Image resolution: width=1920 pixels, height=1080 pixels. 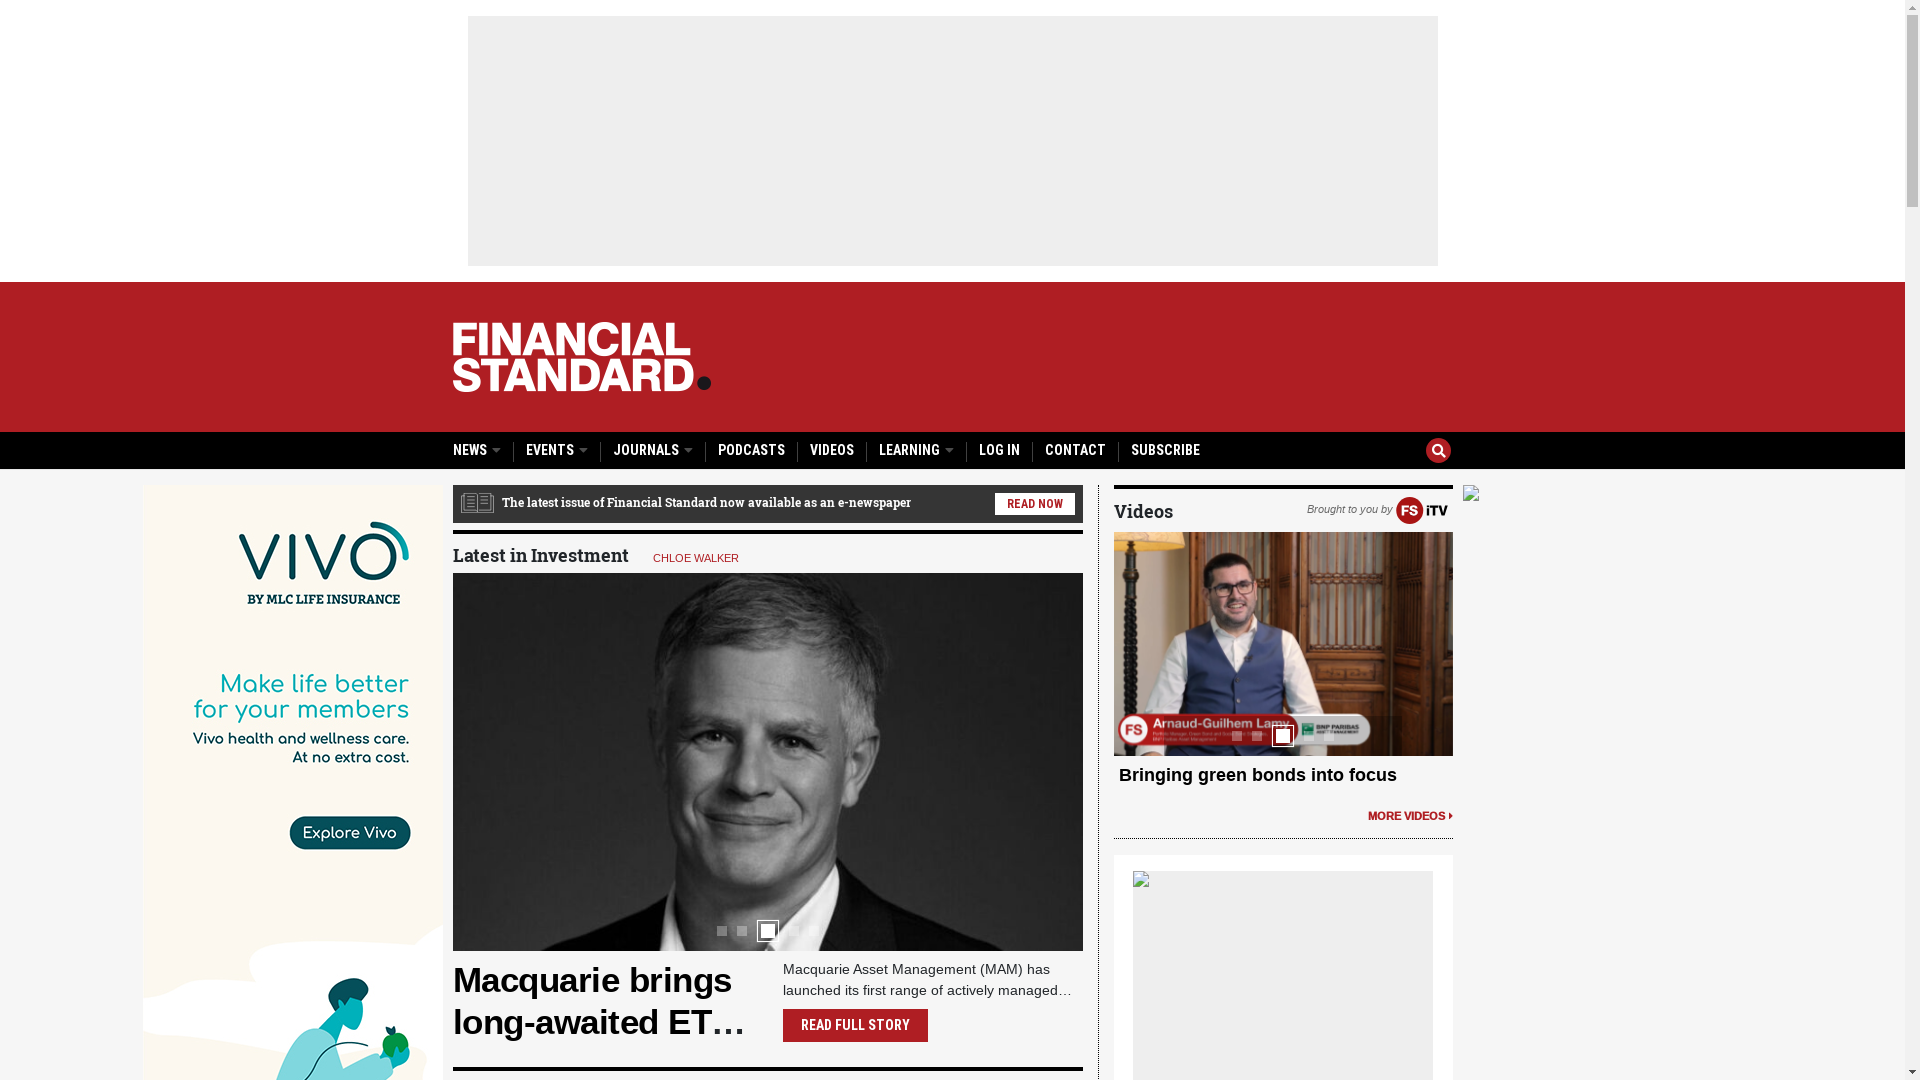 What do you see at coordinates (916, 450) in the screenshot?
I see `LEARNING` at bounding box center [916, 450].